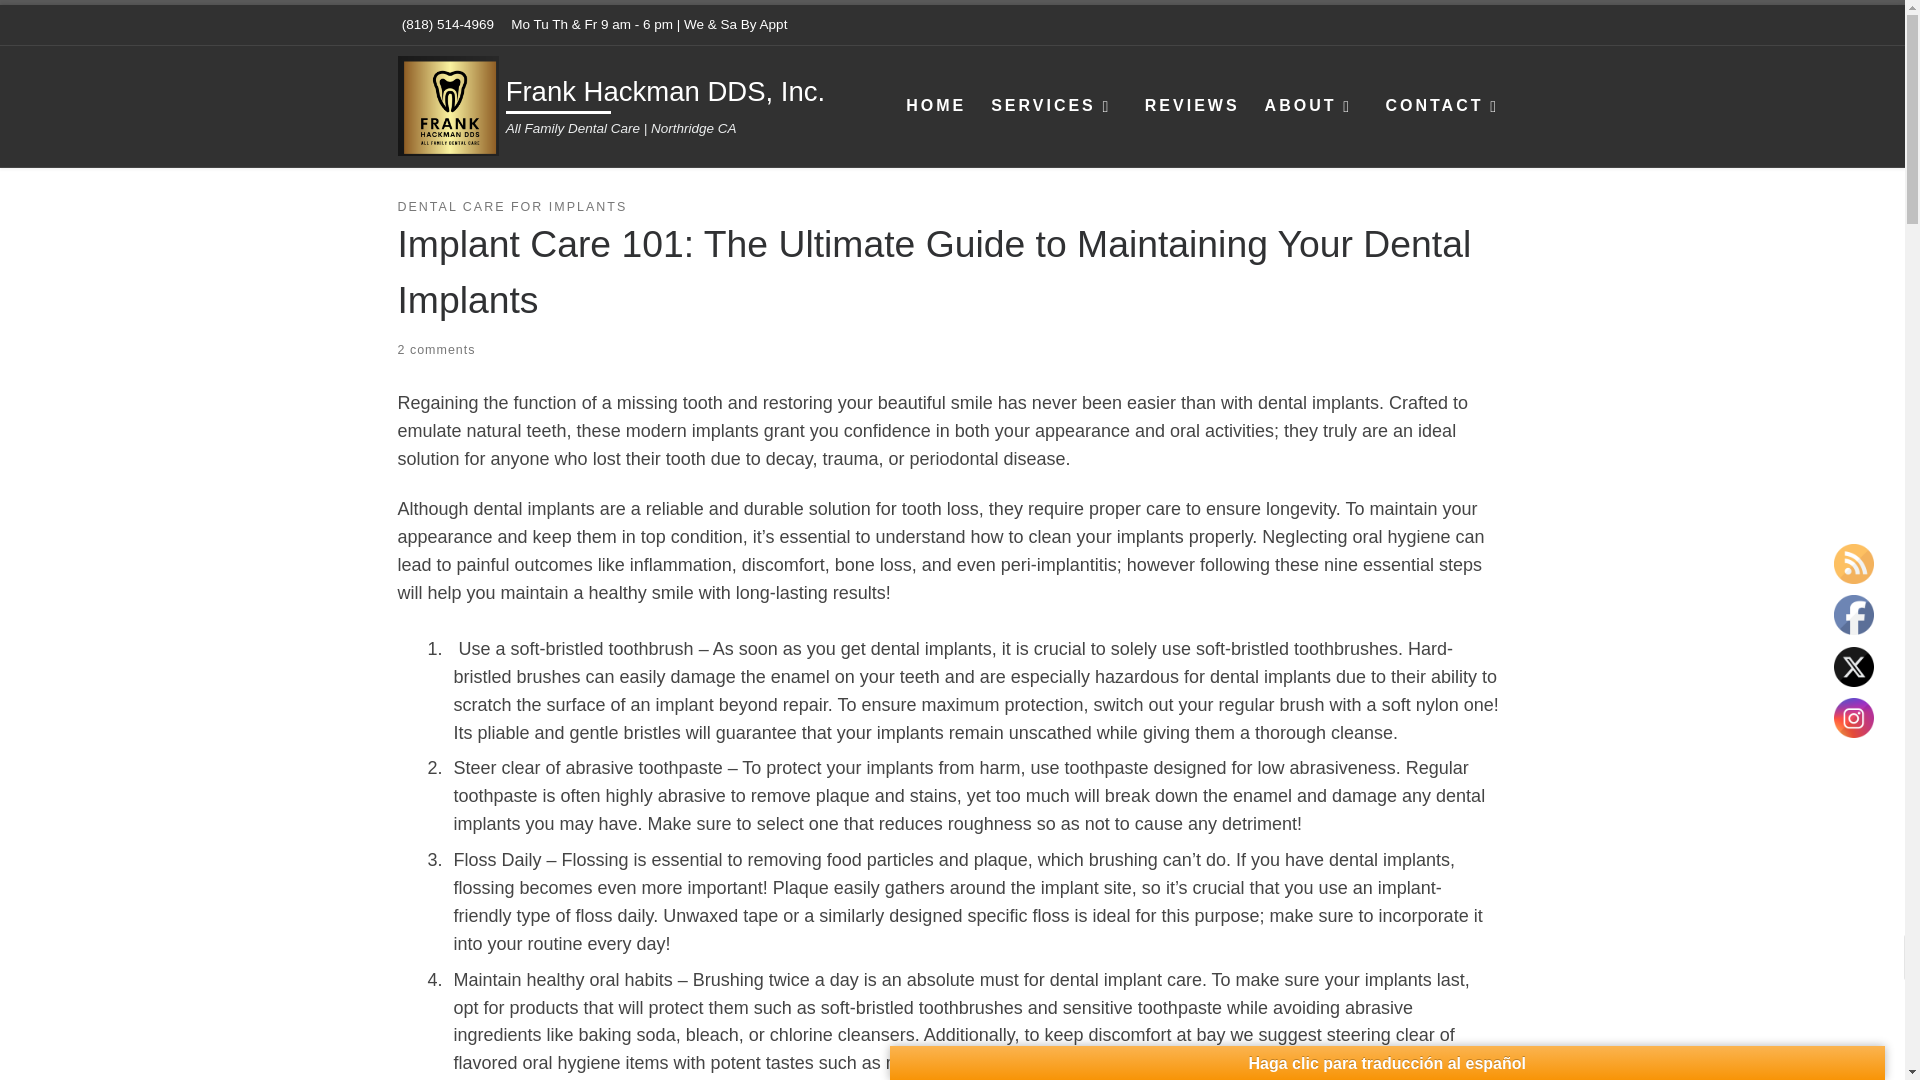 Image resolution: width=1920 pixels, height=1080 pixels. What do you see at coordinates (512, 207) in the screenshot?
I see `View all posts in Dental Care for Implants` at bounding box center [512, 207].